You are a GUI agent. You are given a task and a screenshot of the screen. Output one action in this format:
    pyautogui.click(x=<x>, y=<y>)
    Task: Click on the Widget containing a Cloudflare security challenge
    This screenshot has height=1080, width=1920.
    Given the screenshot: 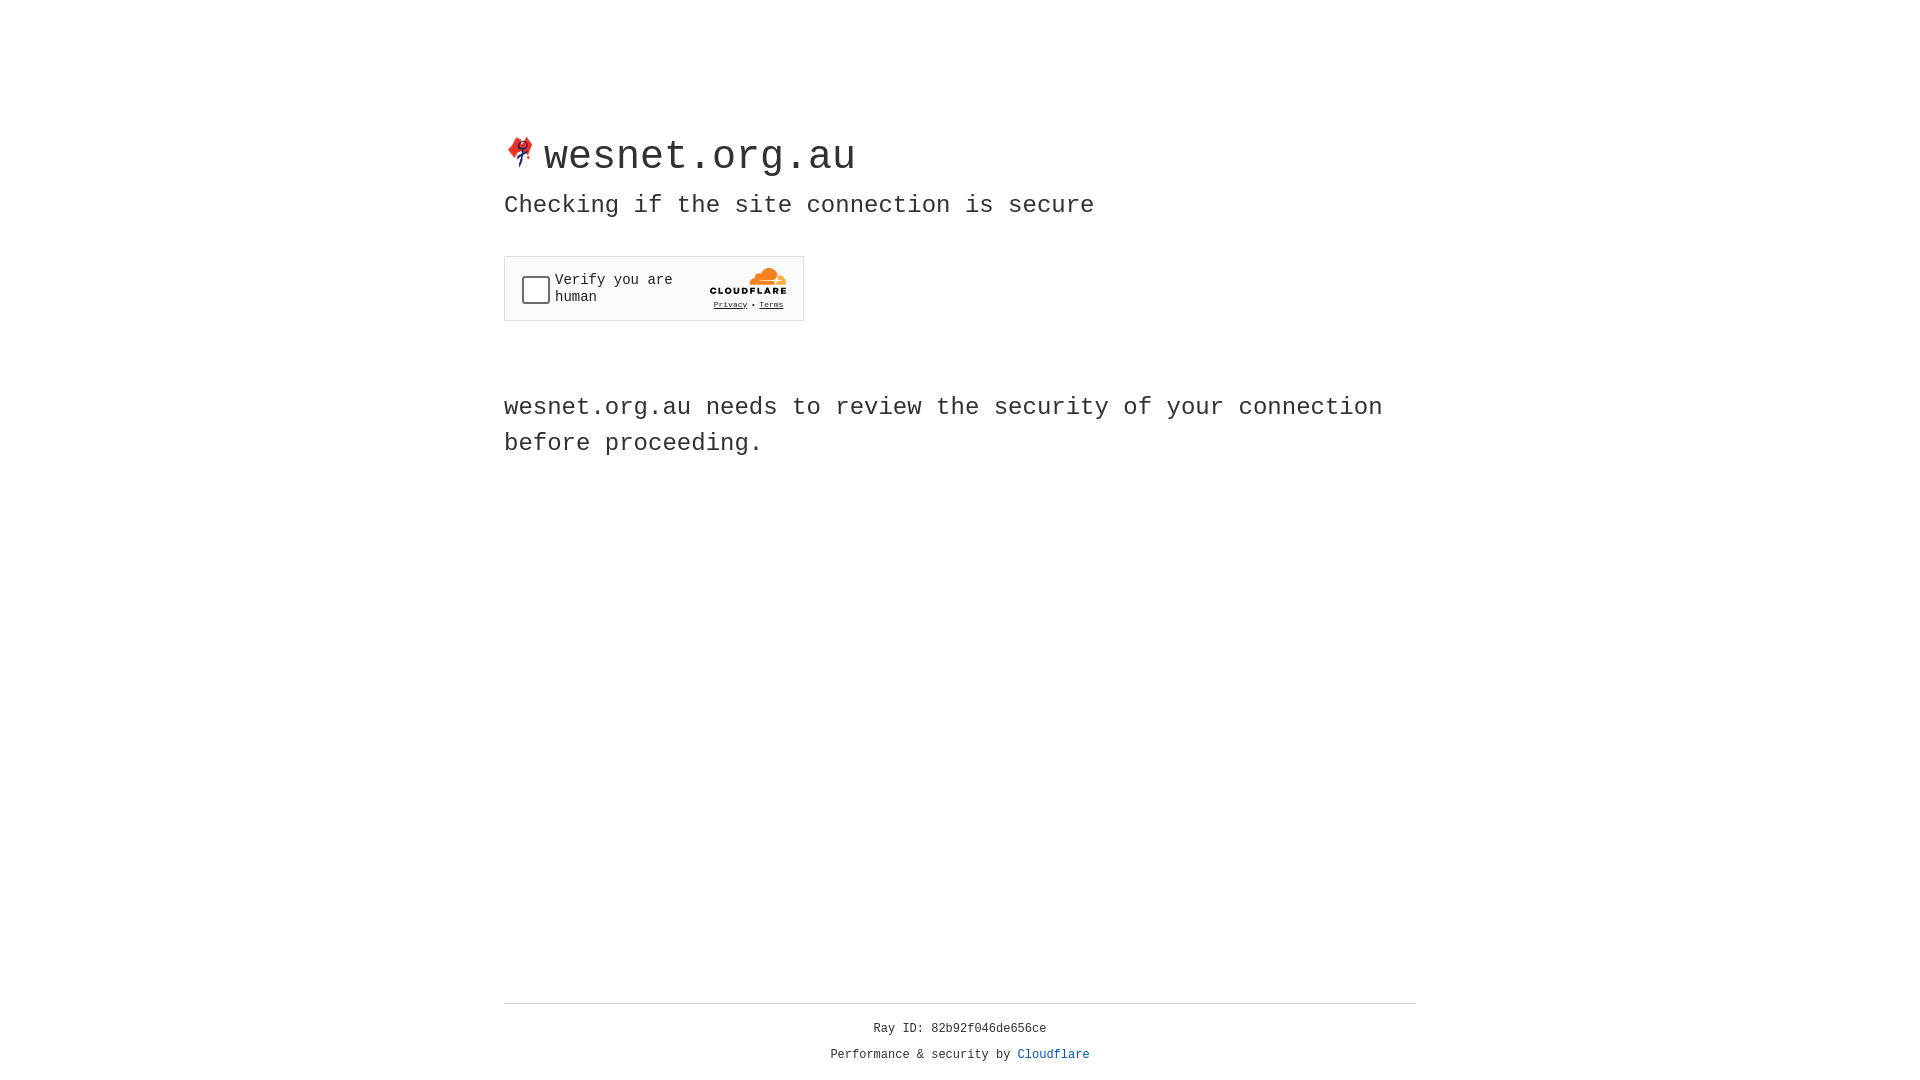 What is the action you would take?
    pyautogui.click(x=654, y=288)
    